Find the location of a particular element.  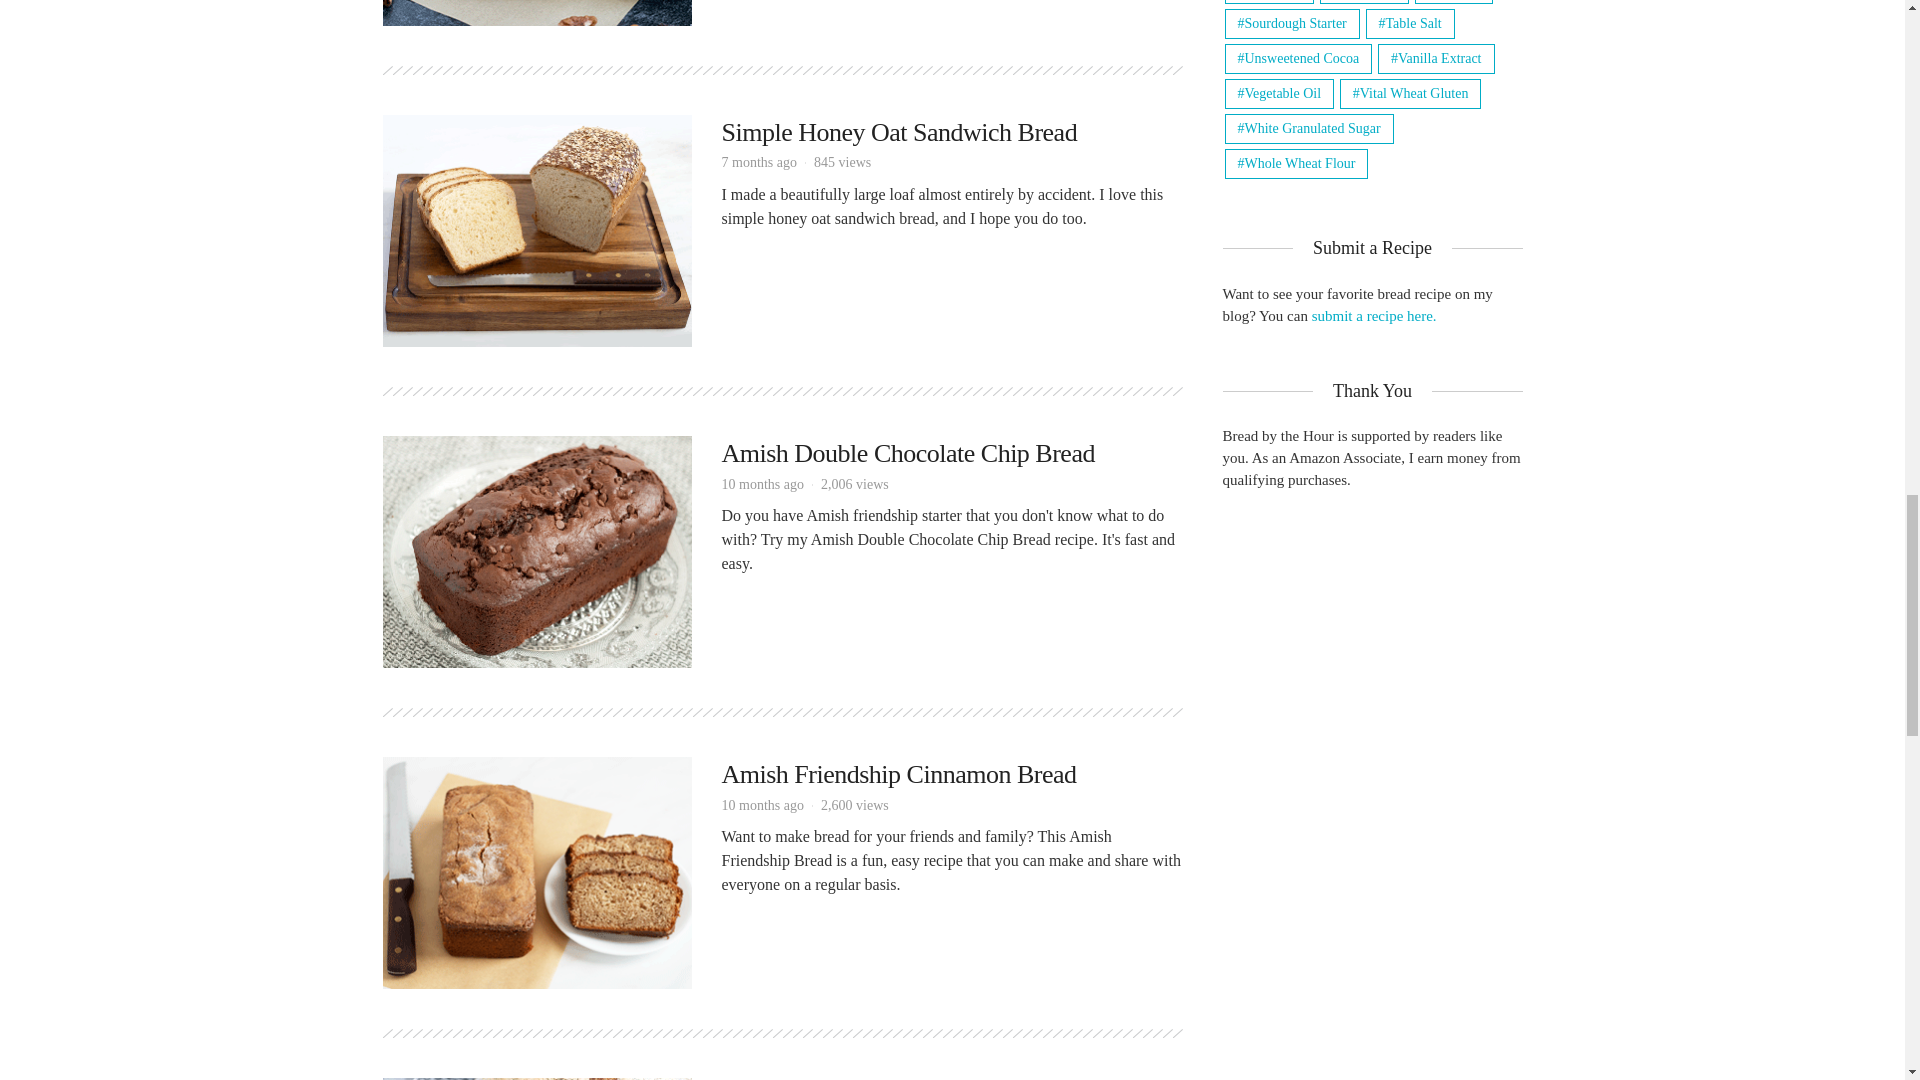

Amish Double Chocolate Chip Bread is located at coordinates (536, 550).